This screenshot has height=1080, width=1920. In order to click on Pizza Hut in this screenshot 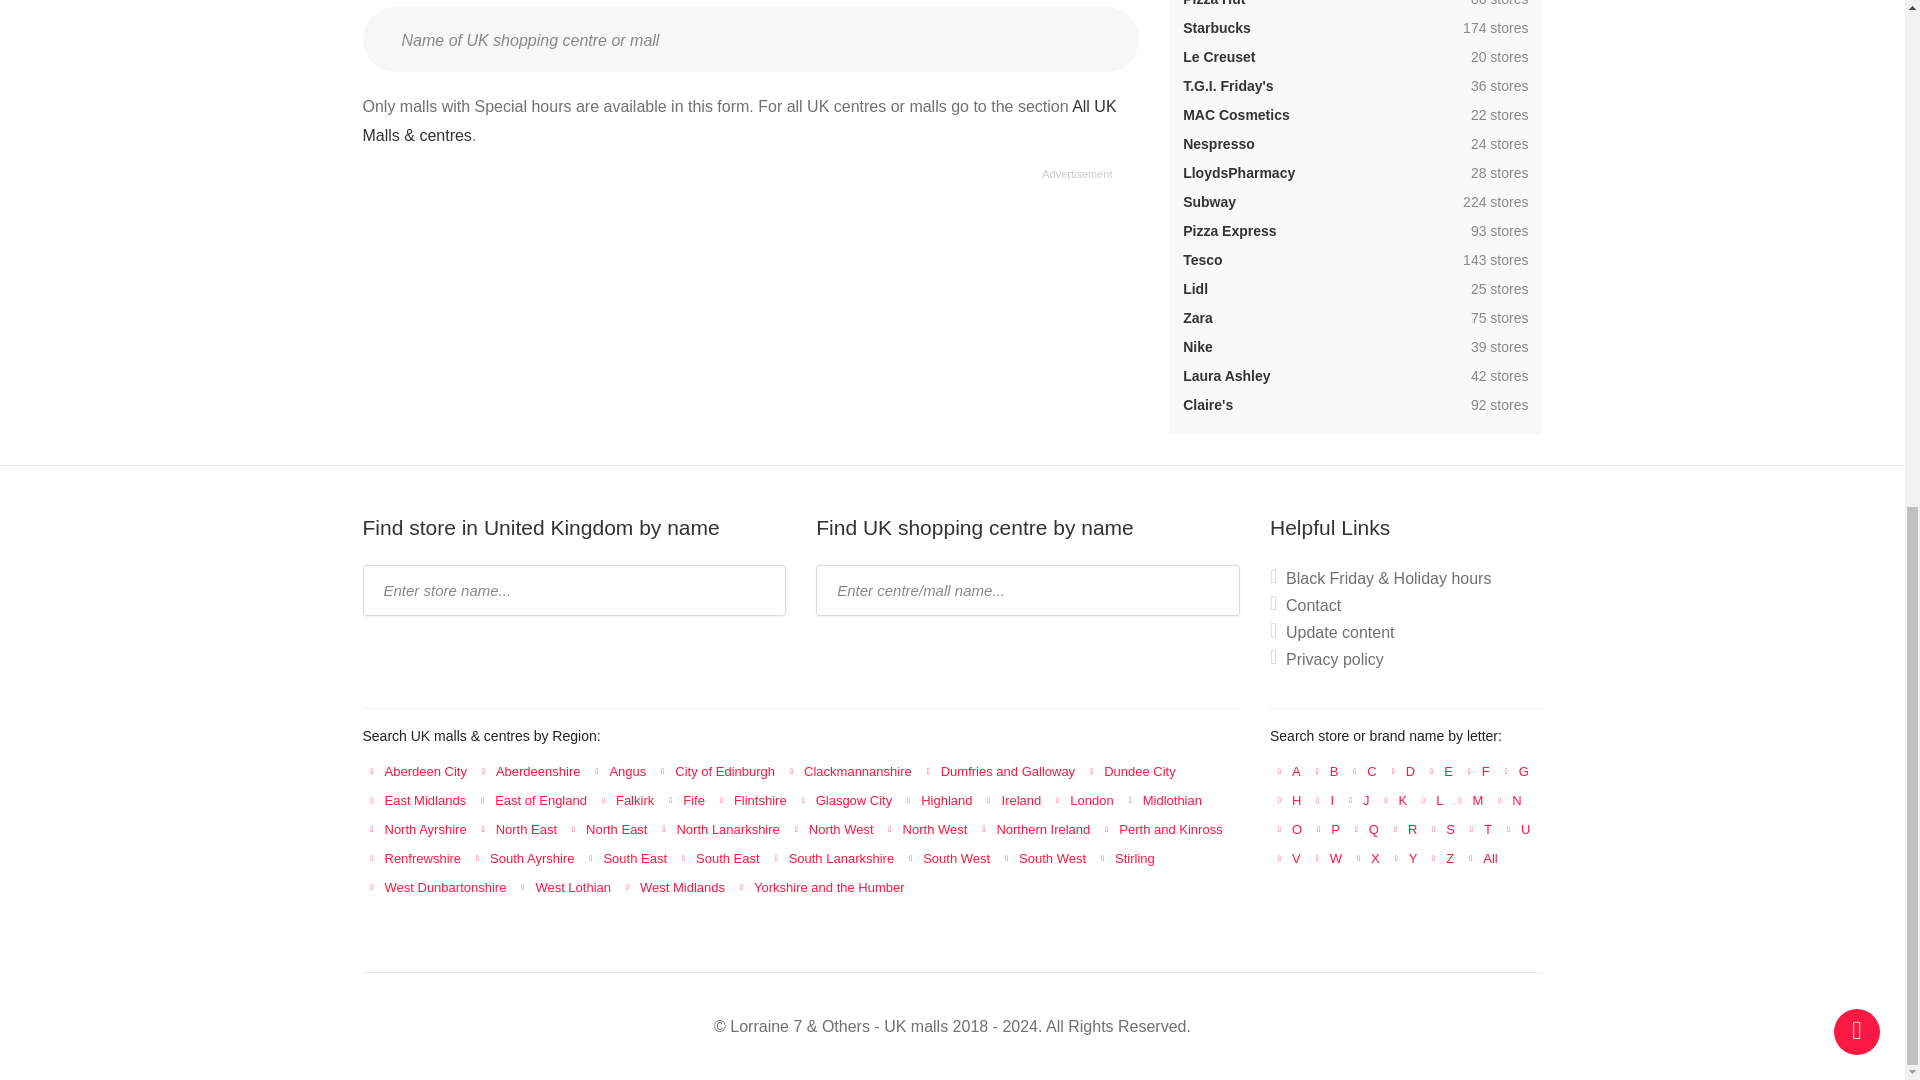, I will do `click(1213, 3)`.